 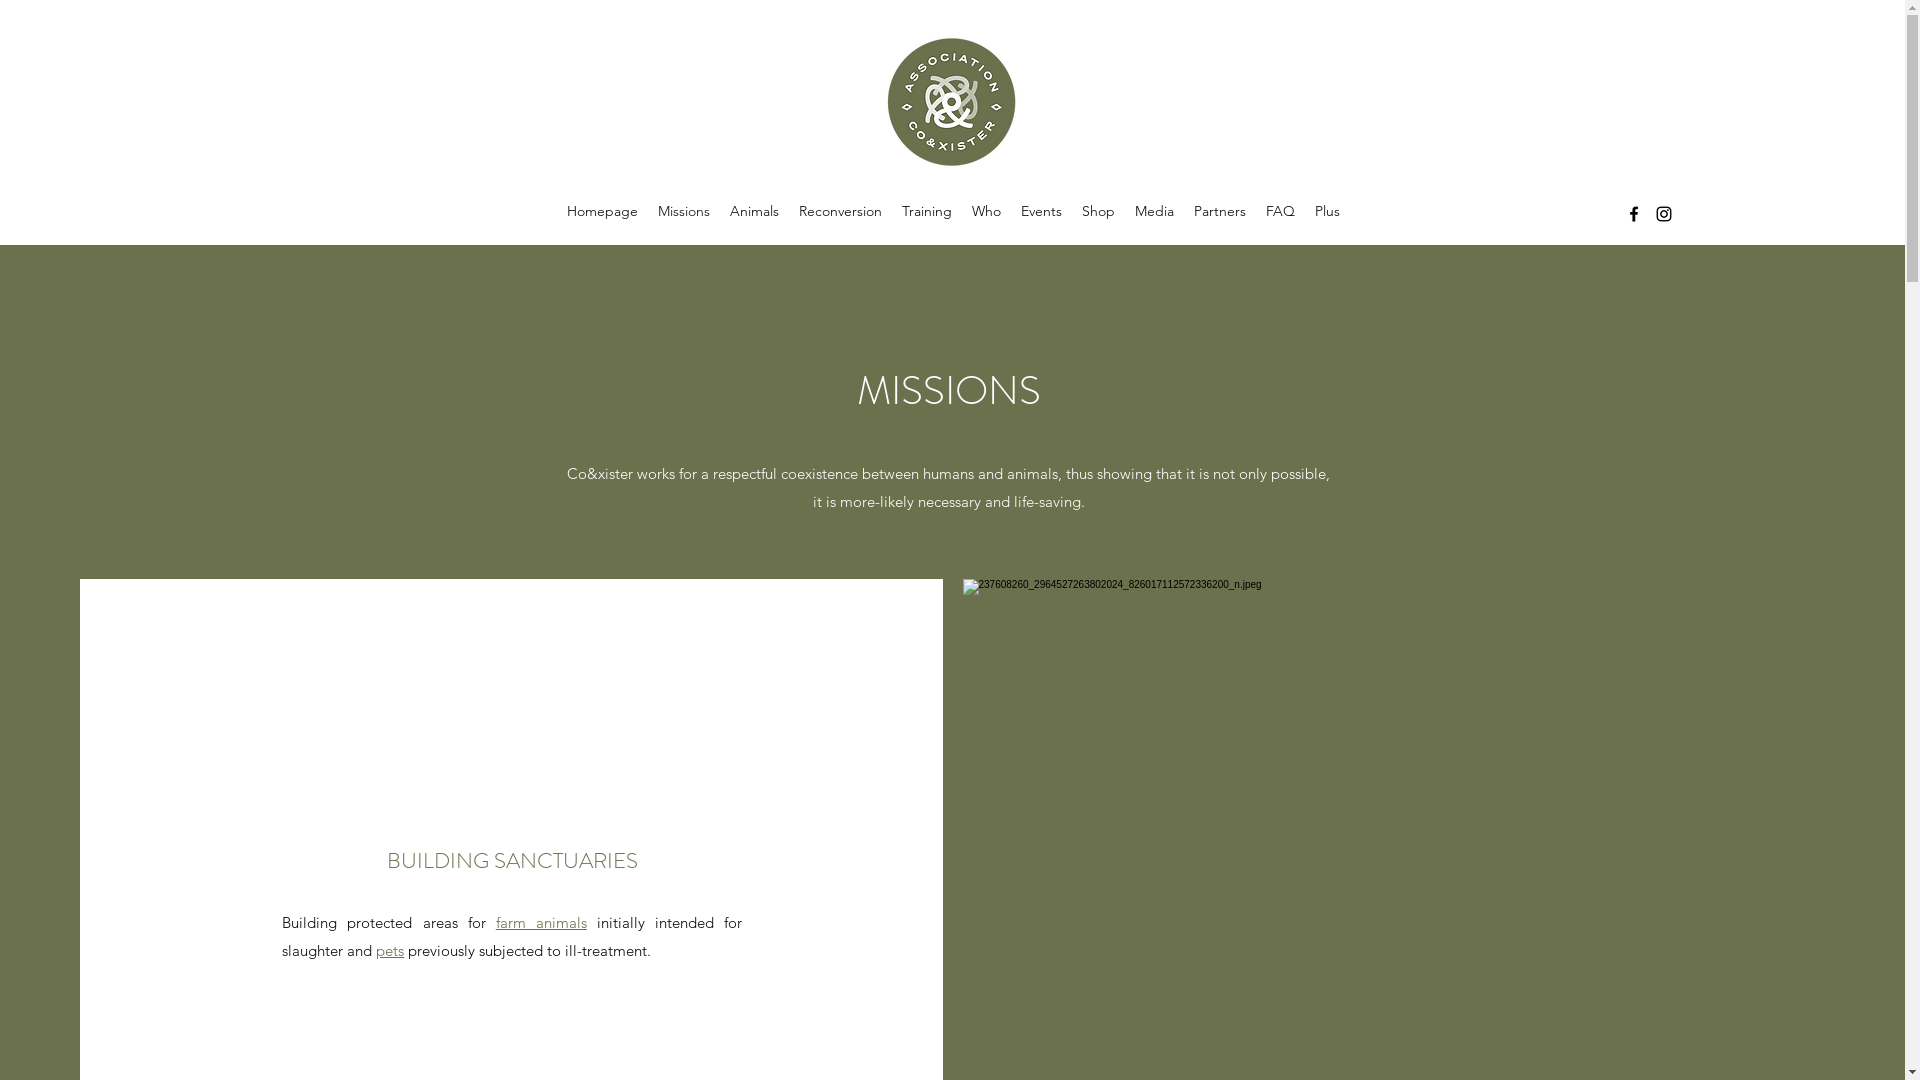 I want to click on Partners, so click(x=1220, y=214).